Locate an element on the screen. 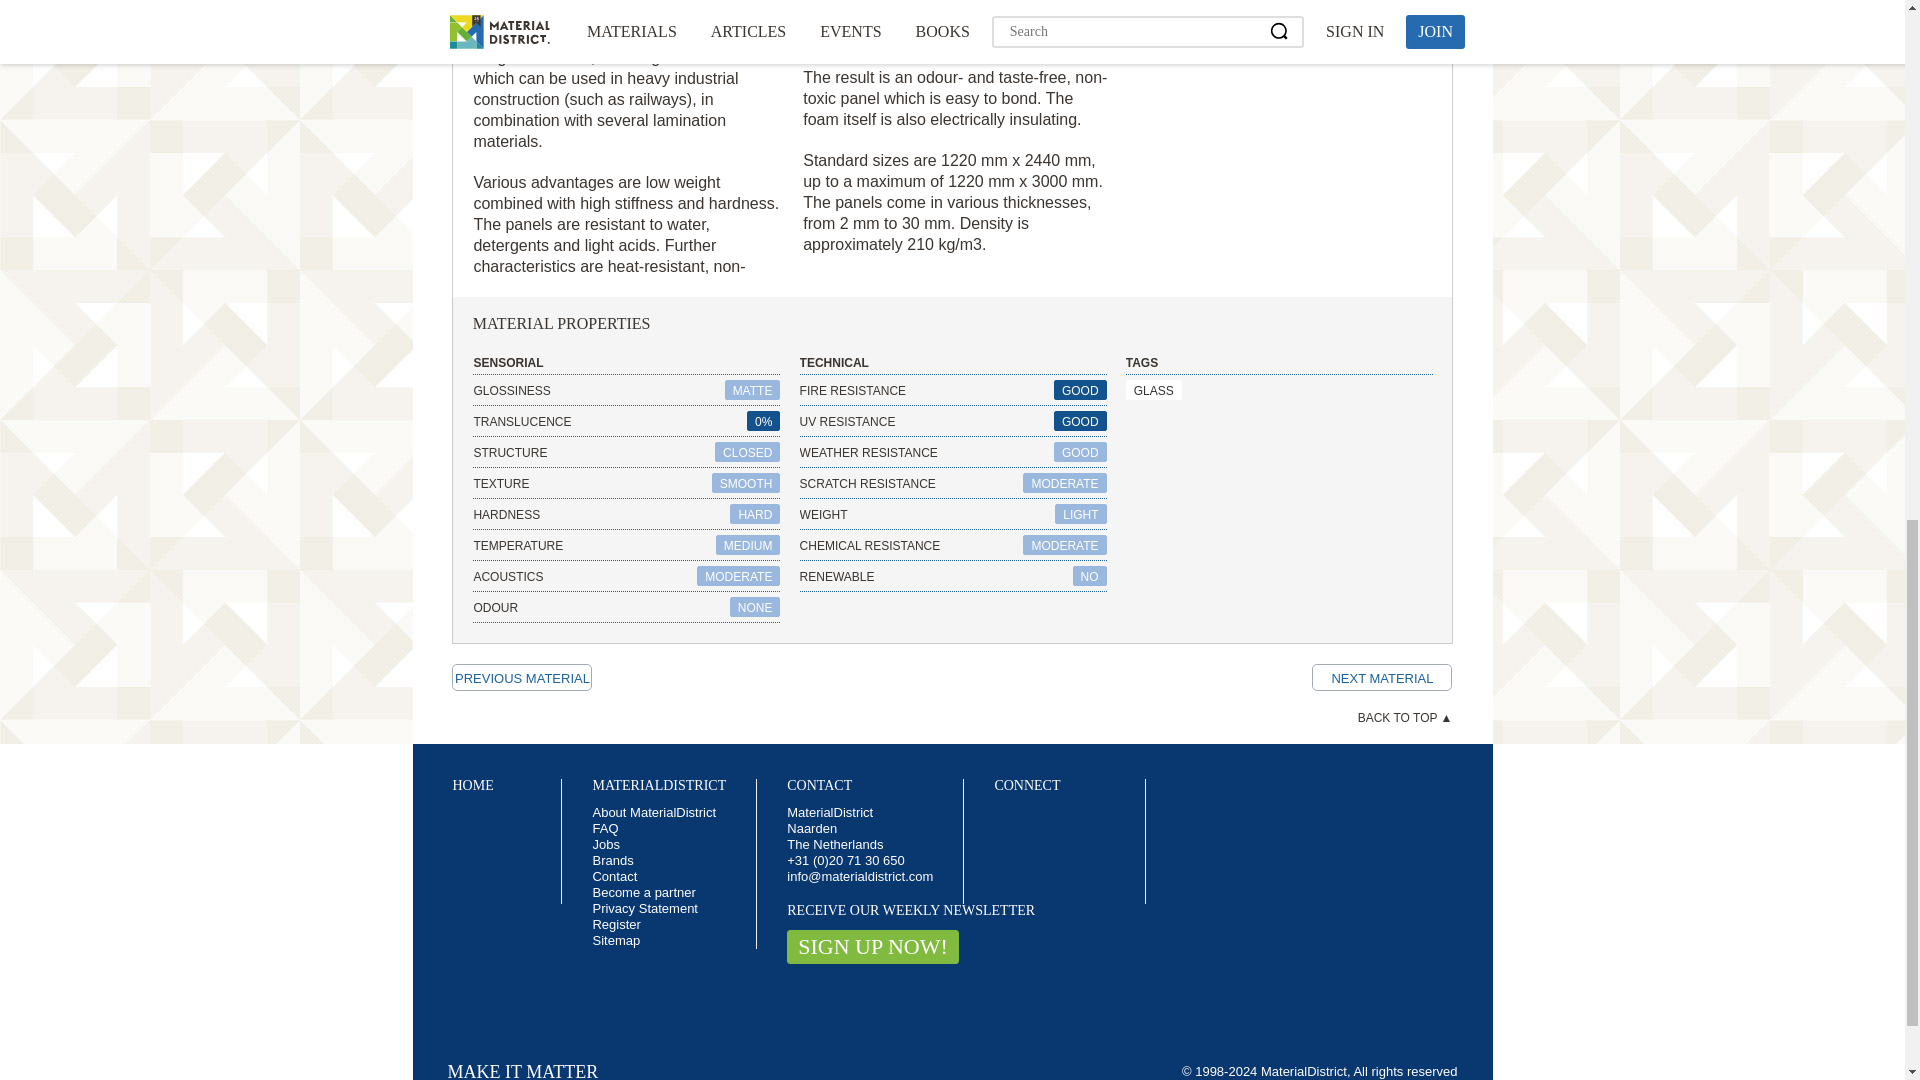  GOOD is located at coordinates (1080, 420).